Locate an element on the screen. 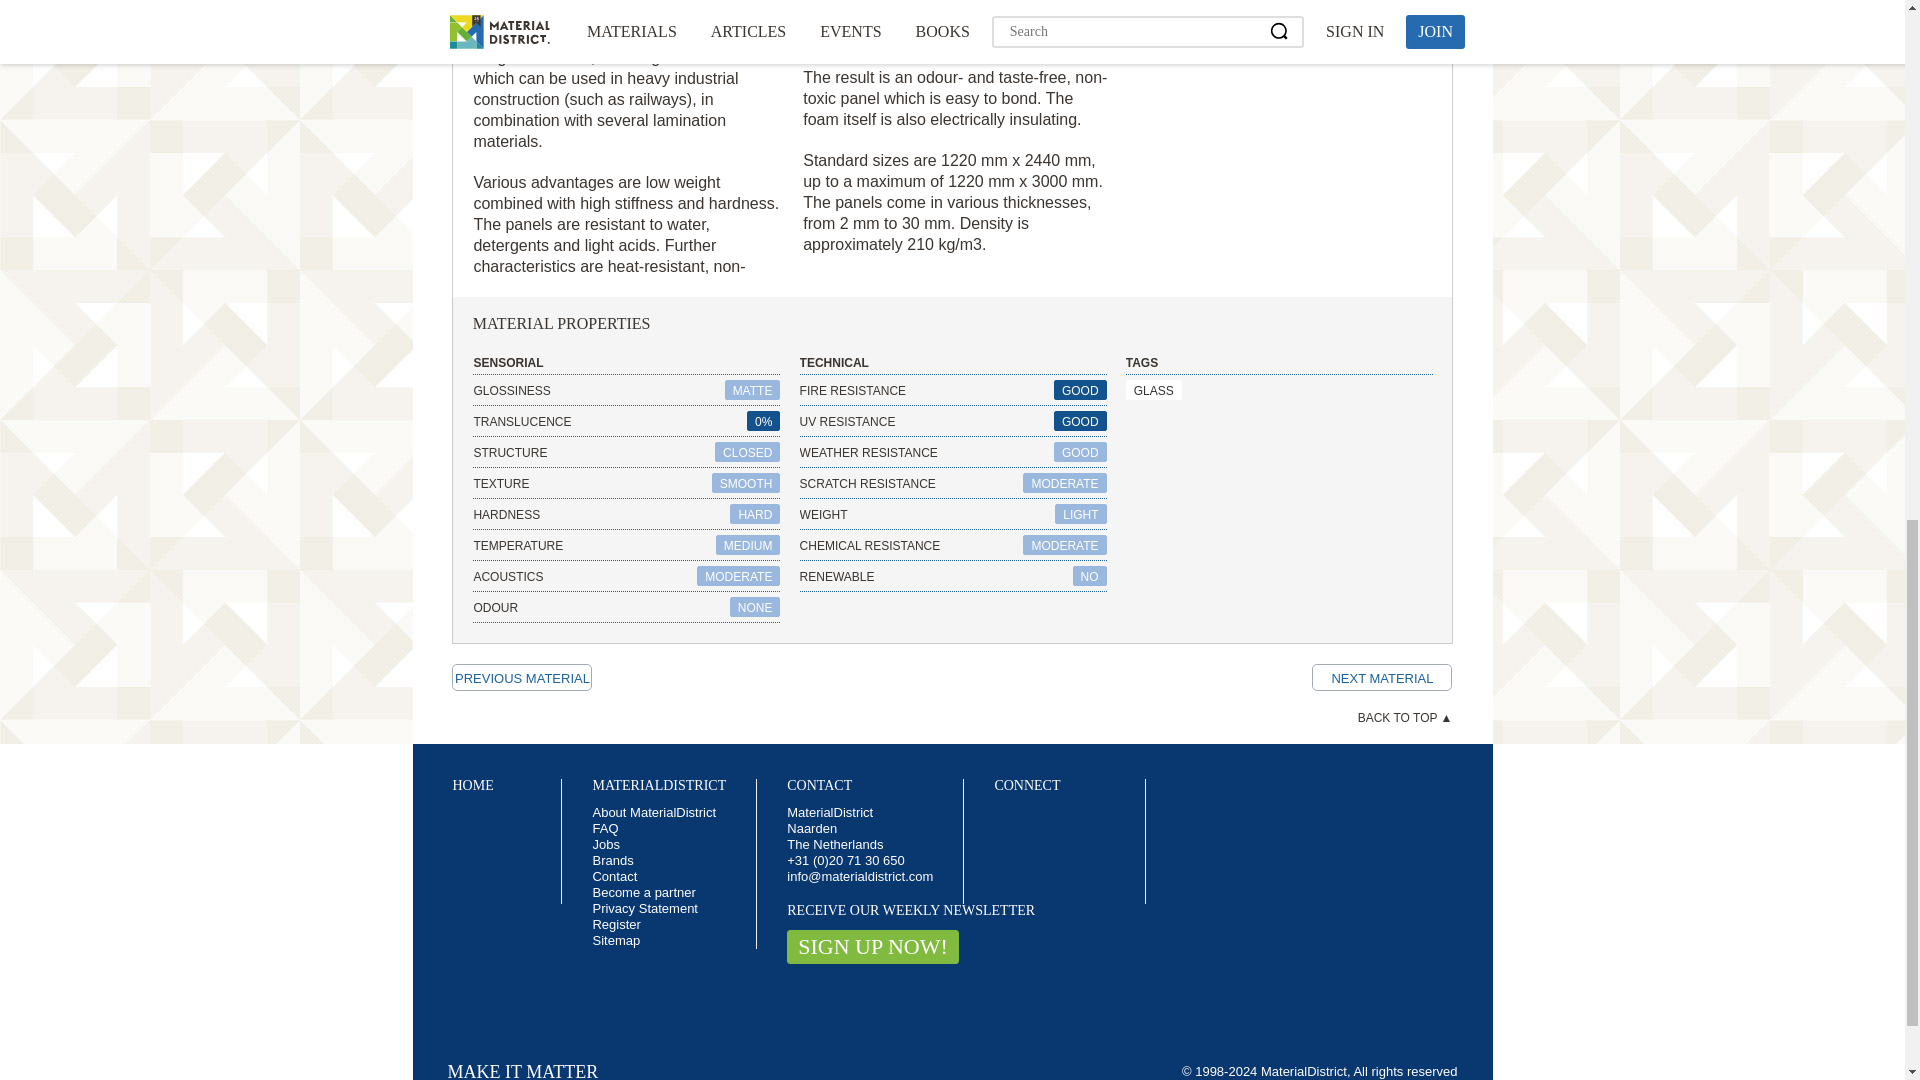  GOOD is located at coordinates (1080, 420).